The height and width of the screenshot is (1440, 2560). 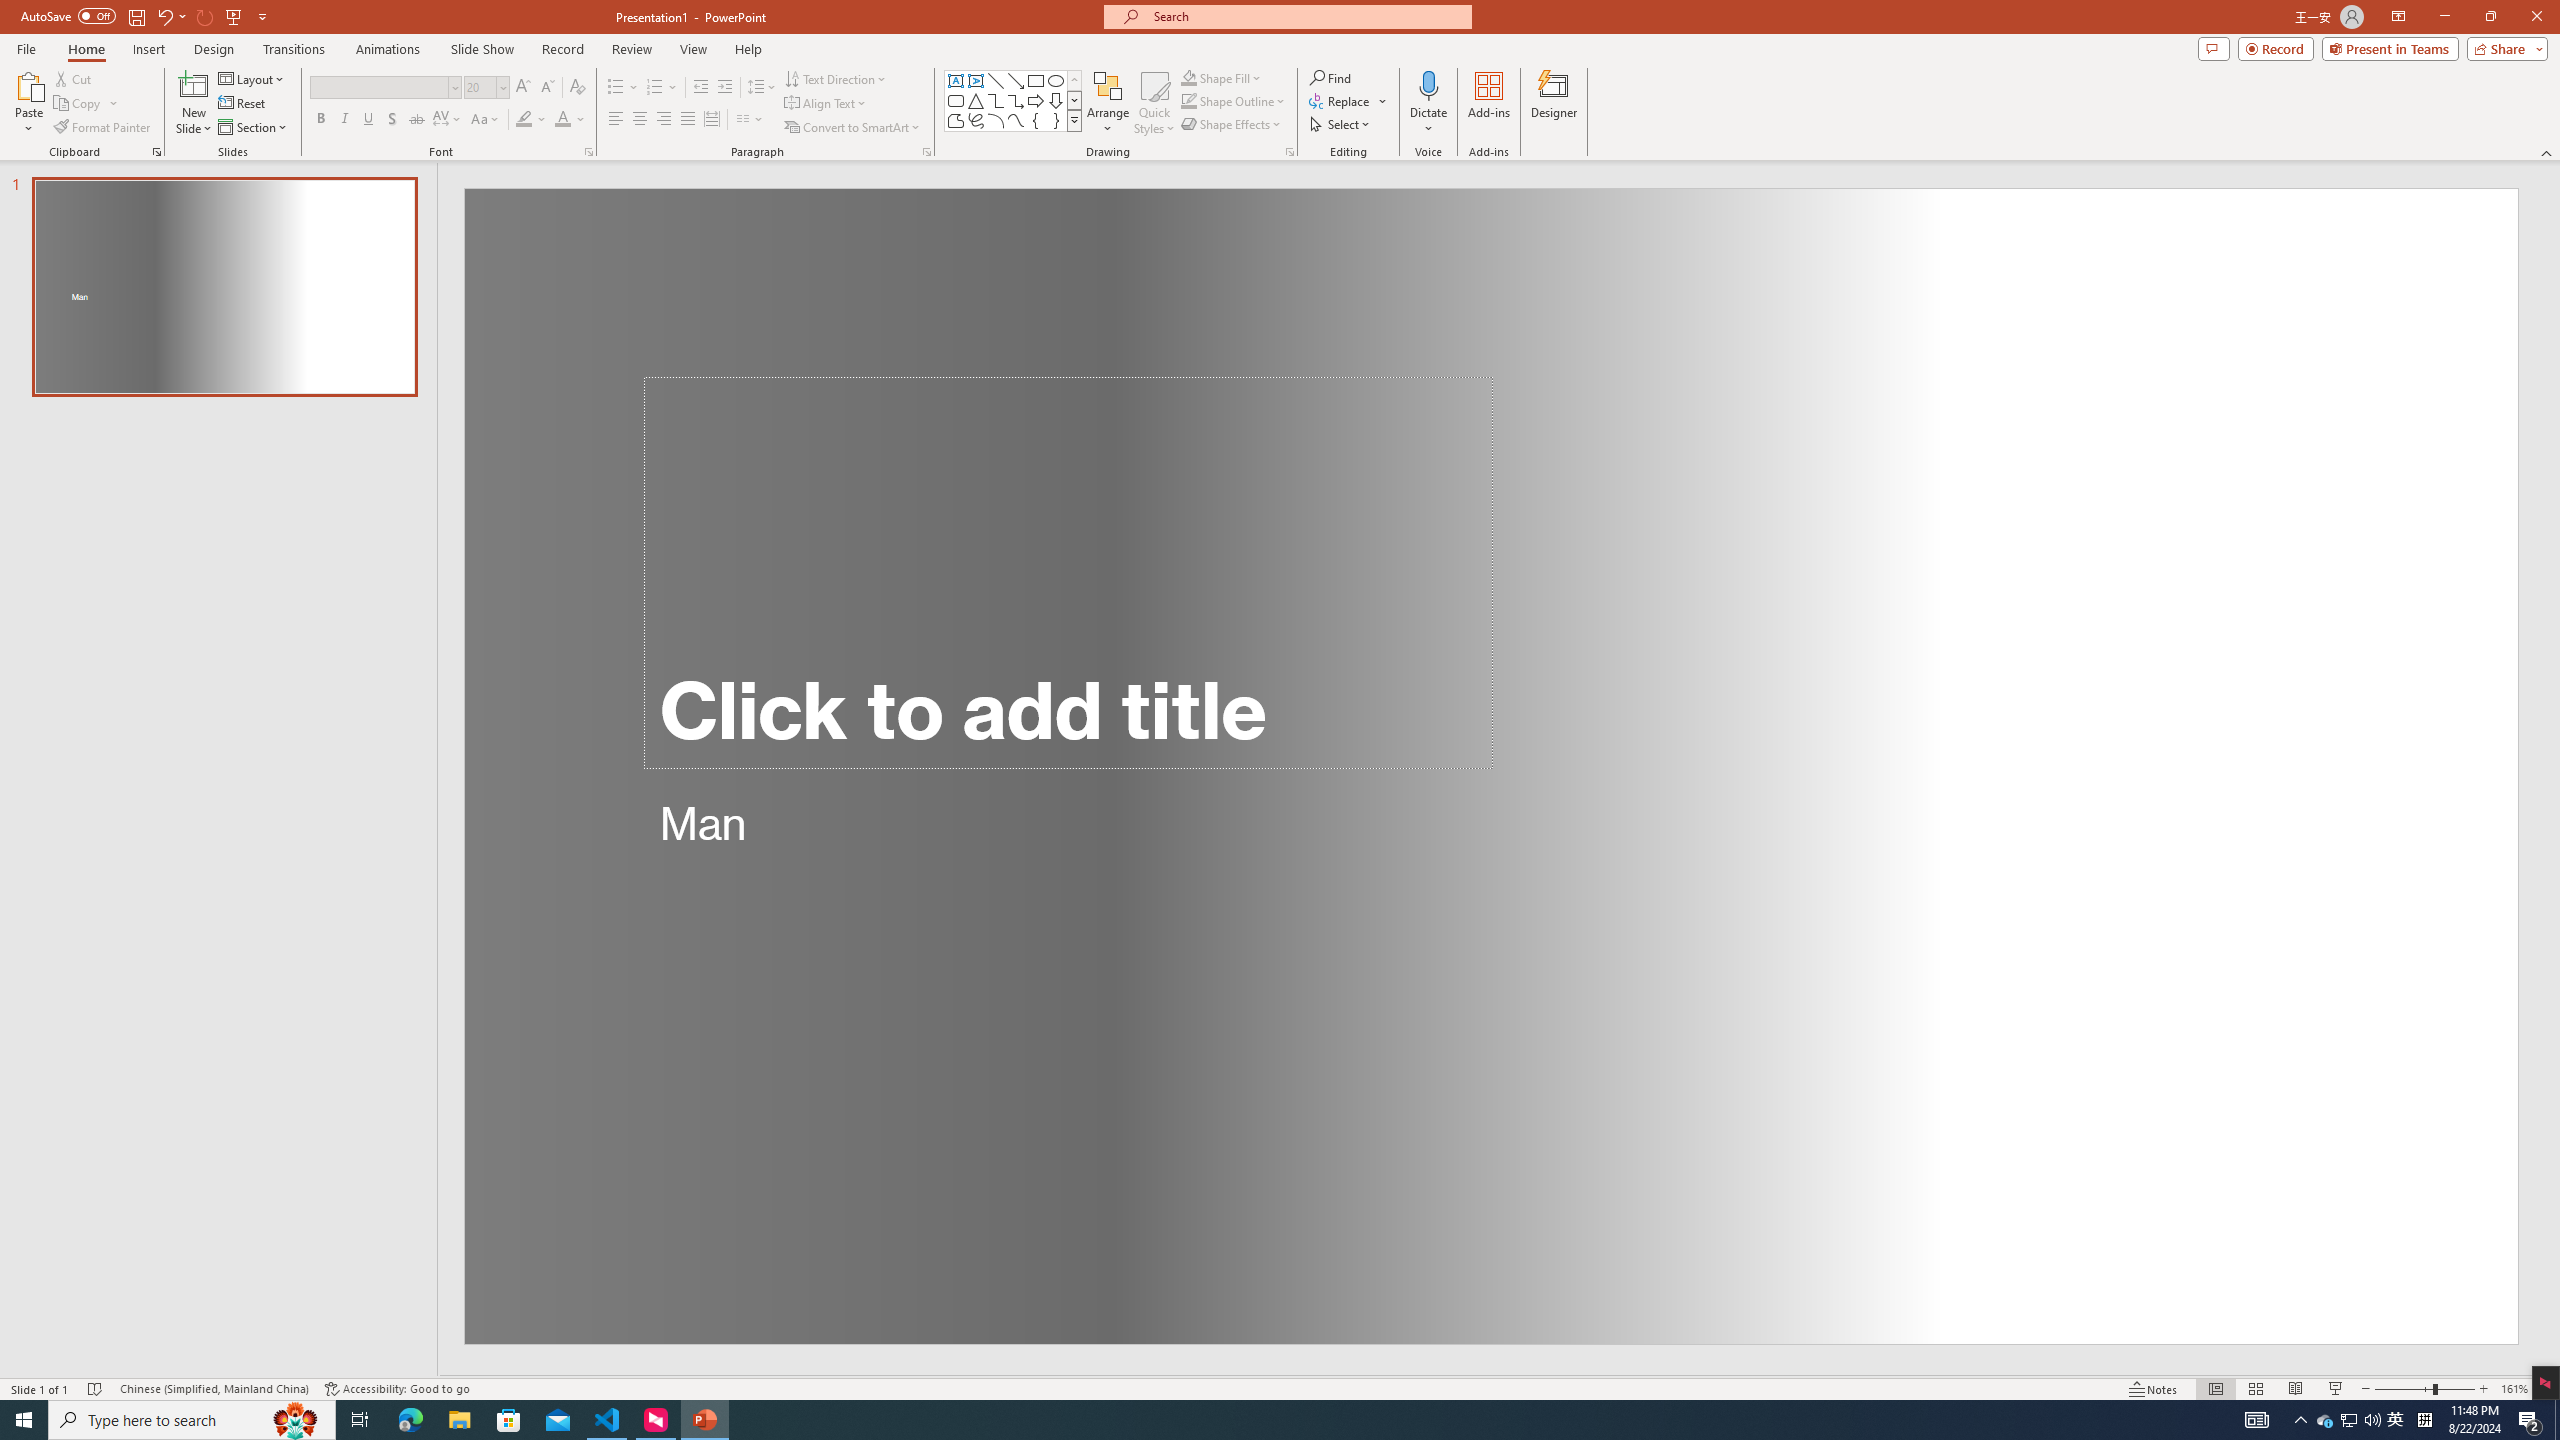 What do you see at coordinates (164, 16) in the screenshot?
I see `Undo` at bounding box center [164, 16].